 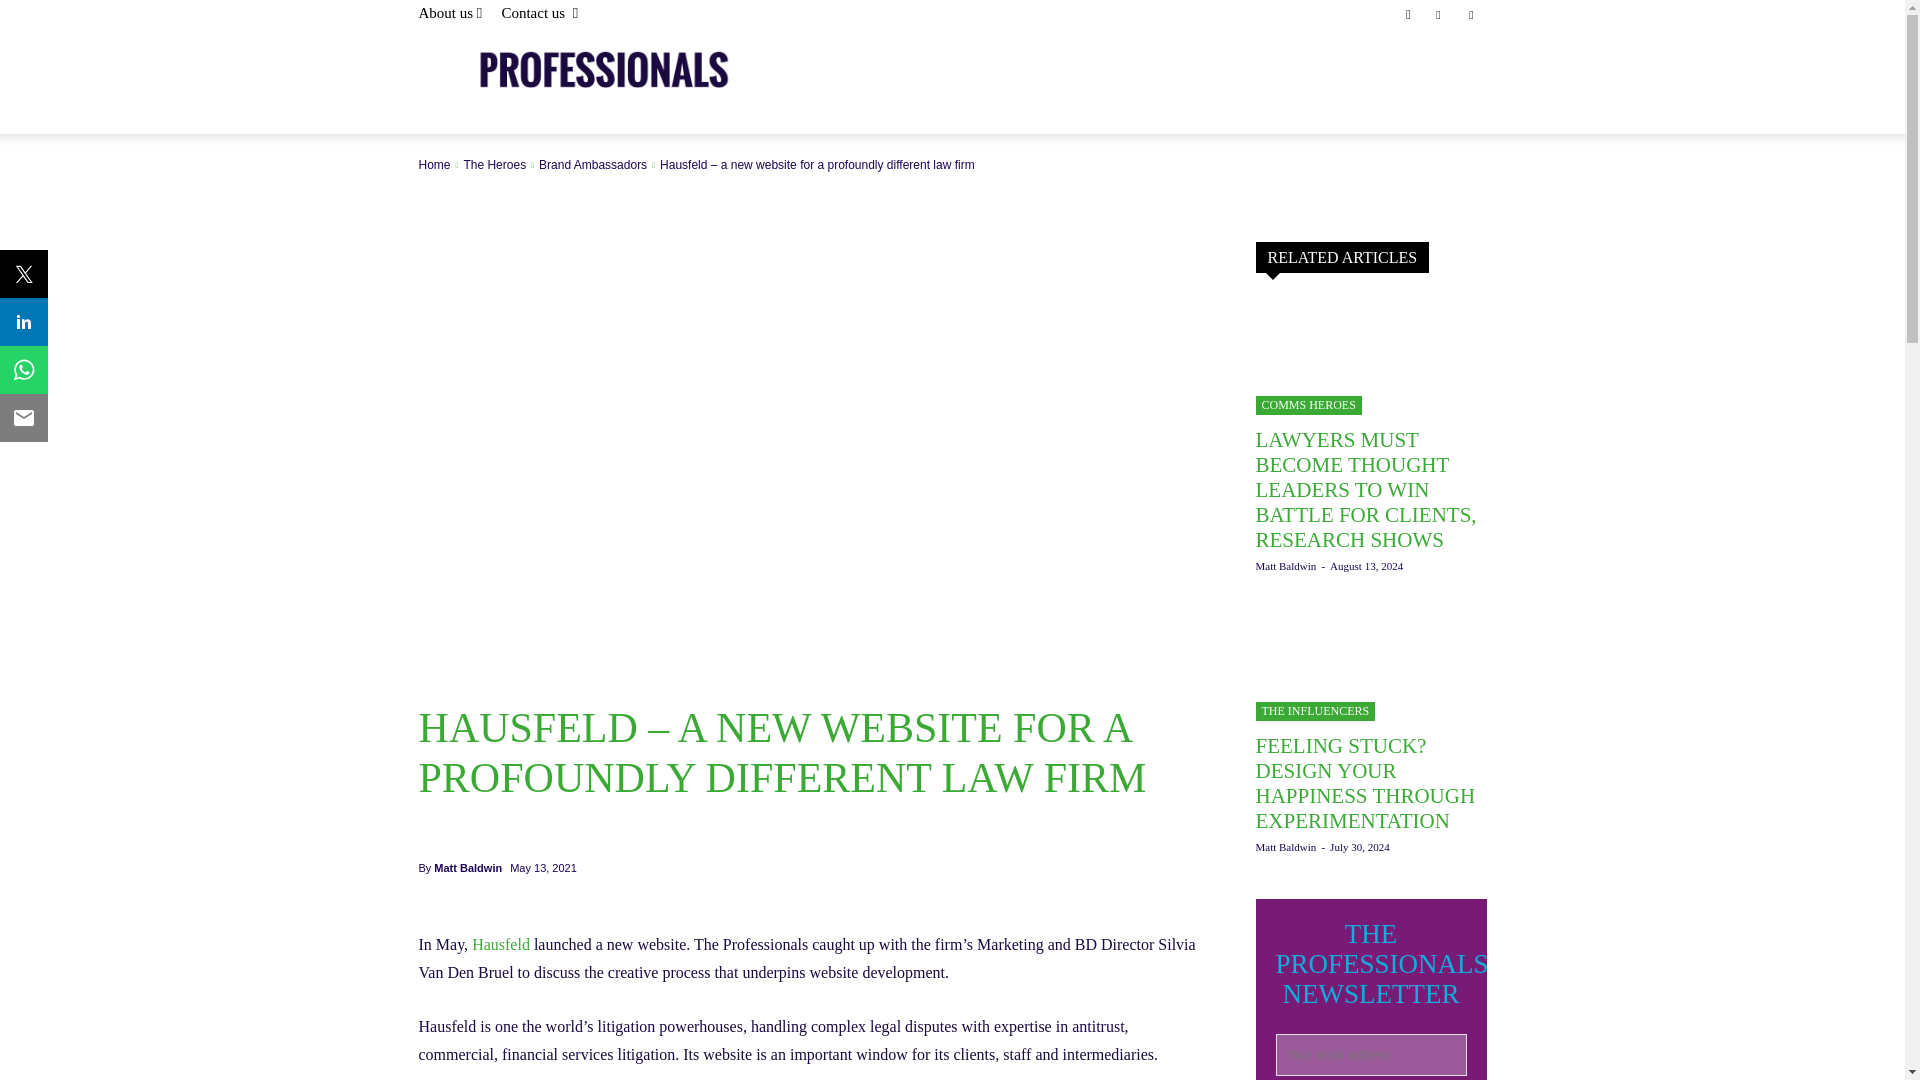 What do you see at coordinates (1308, 405) in the screenshot?
I see `COMMS HEROES` at bounding box center [1308, 405].